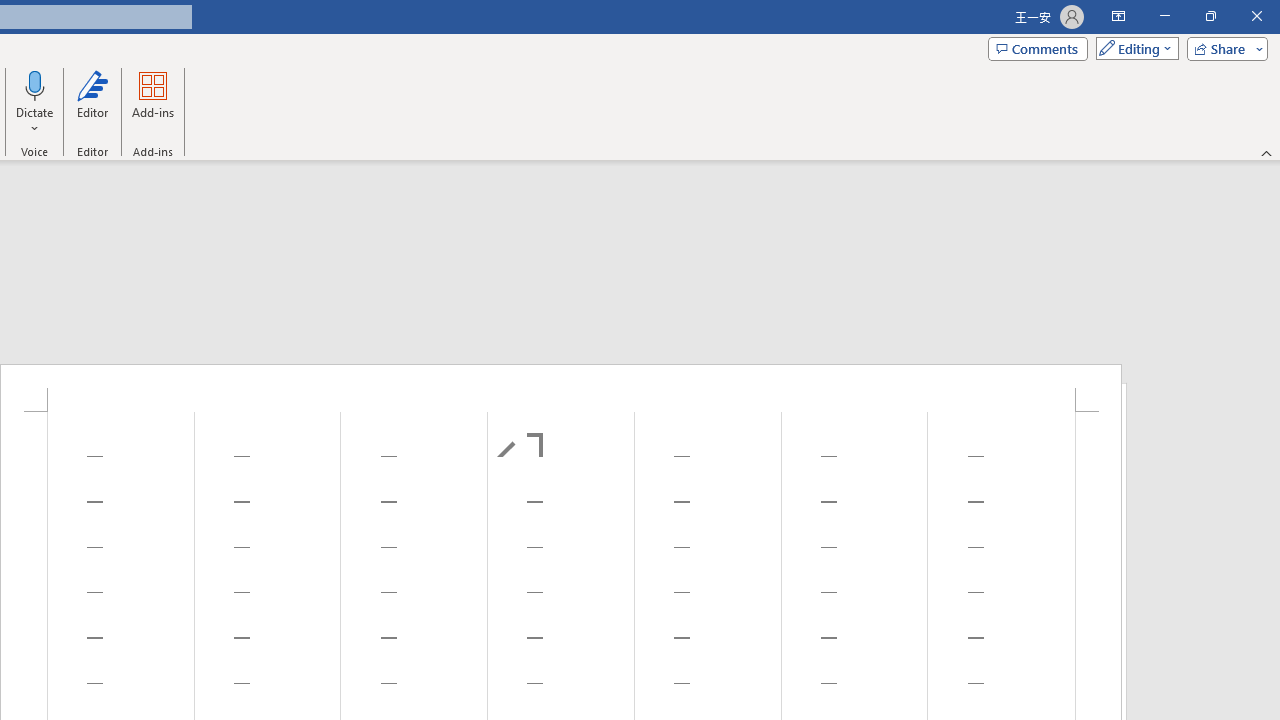  I want to click on Close, so click(1256, 16).